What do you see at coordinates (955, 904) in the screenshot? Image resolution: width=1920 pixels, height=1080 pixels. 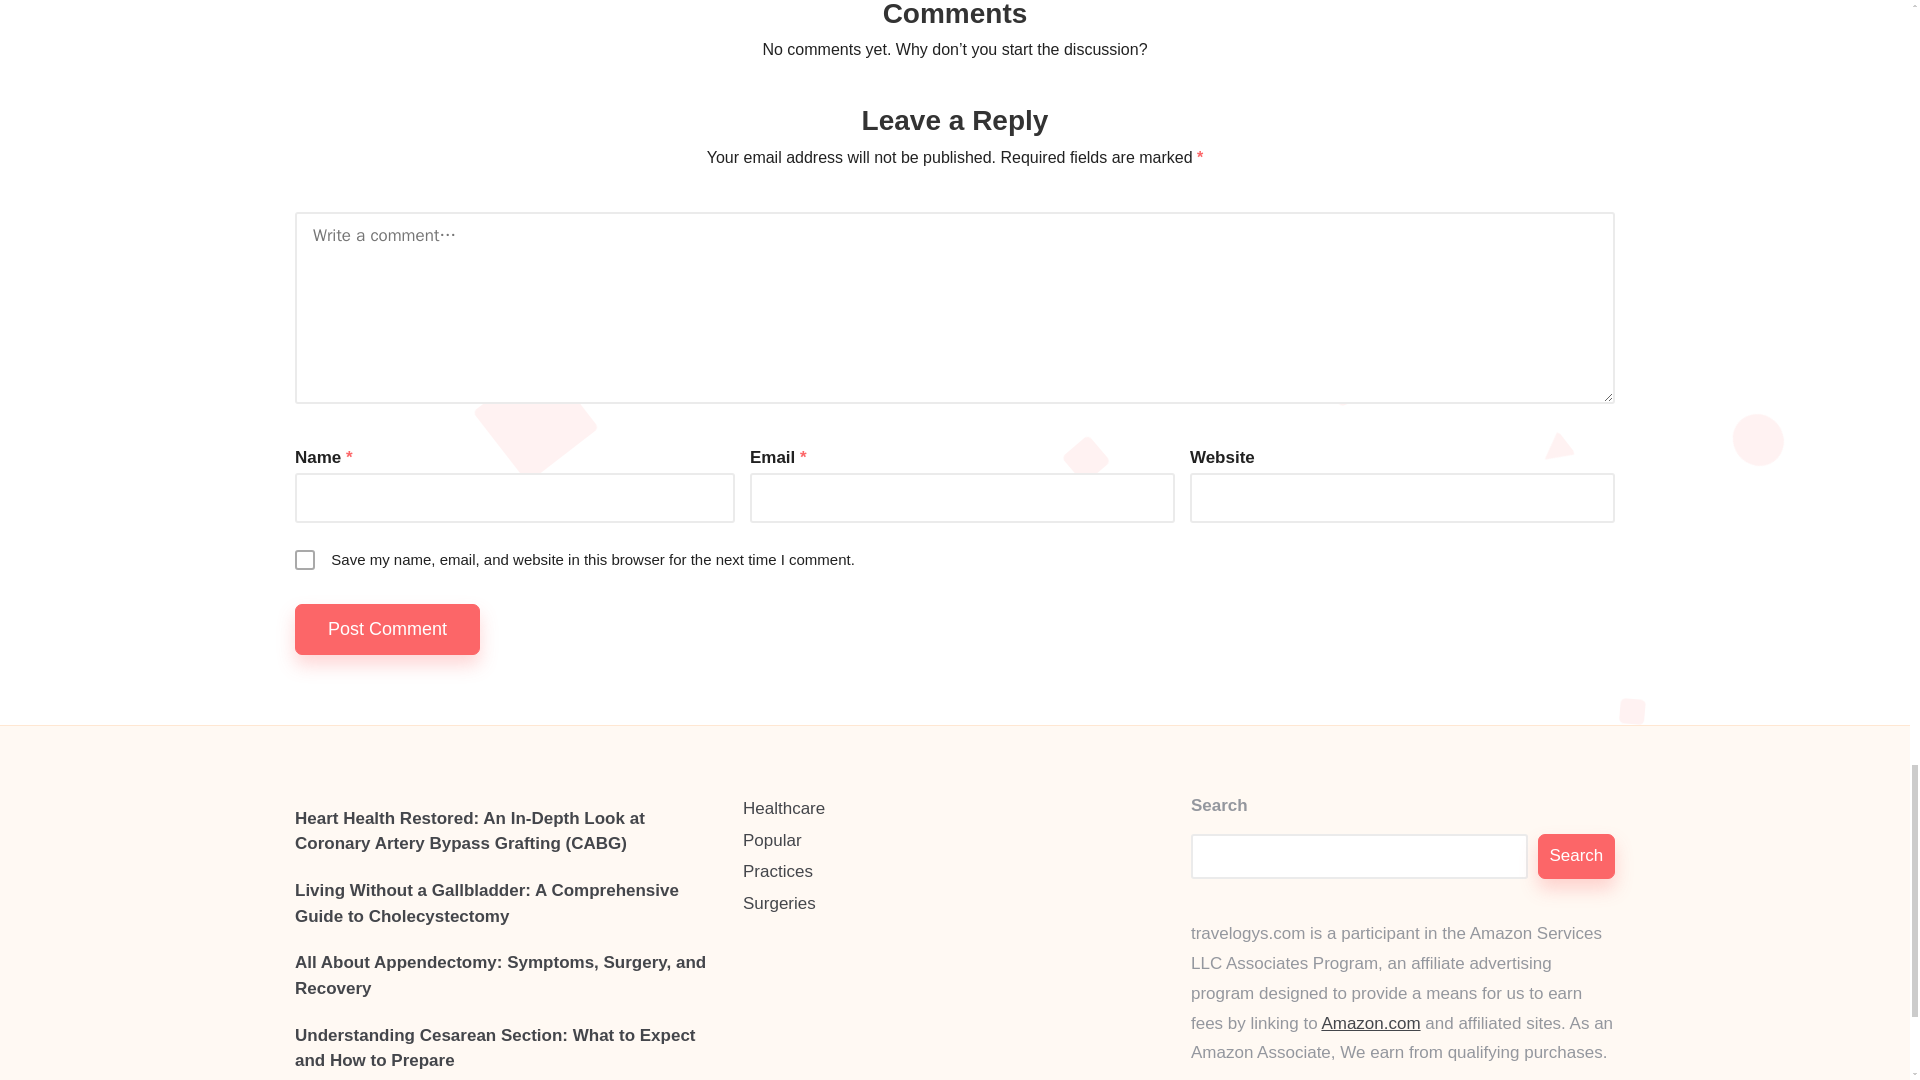 I see `Surgeries` at bounding box center [955, 904].